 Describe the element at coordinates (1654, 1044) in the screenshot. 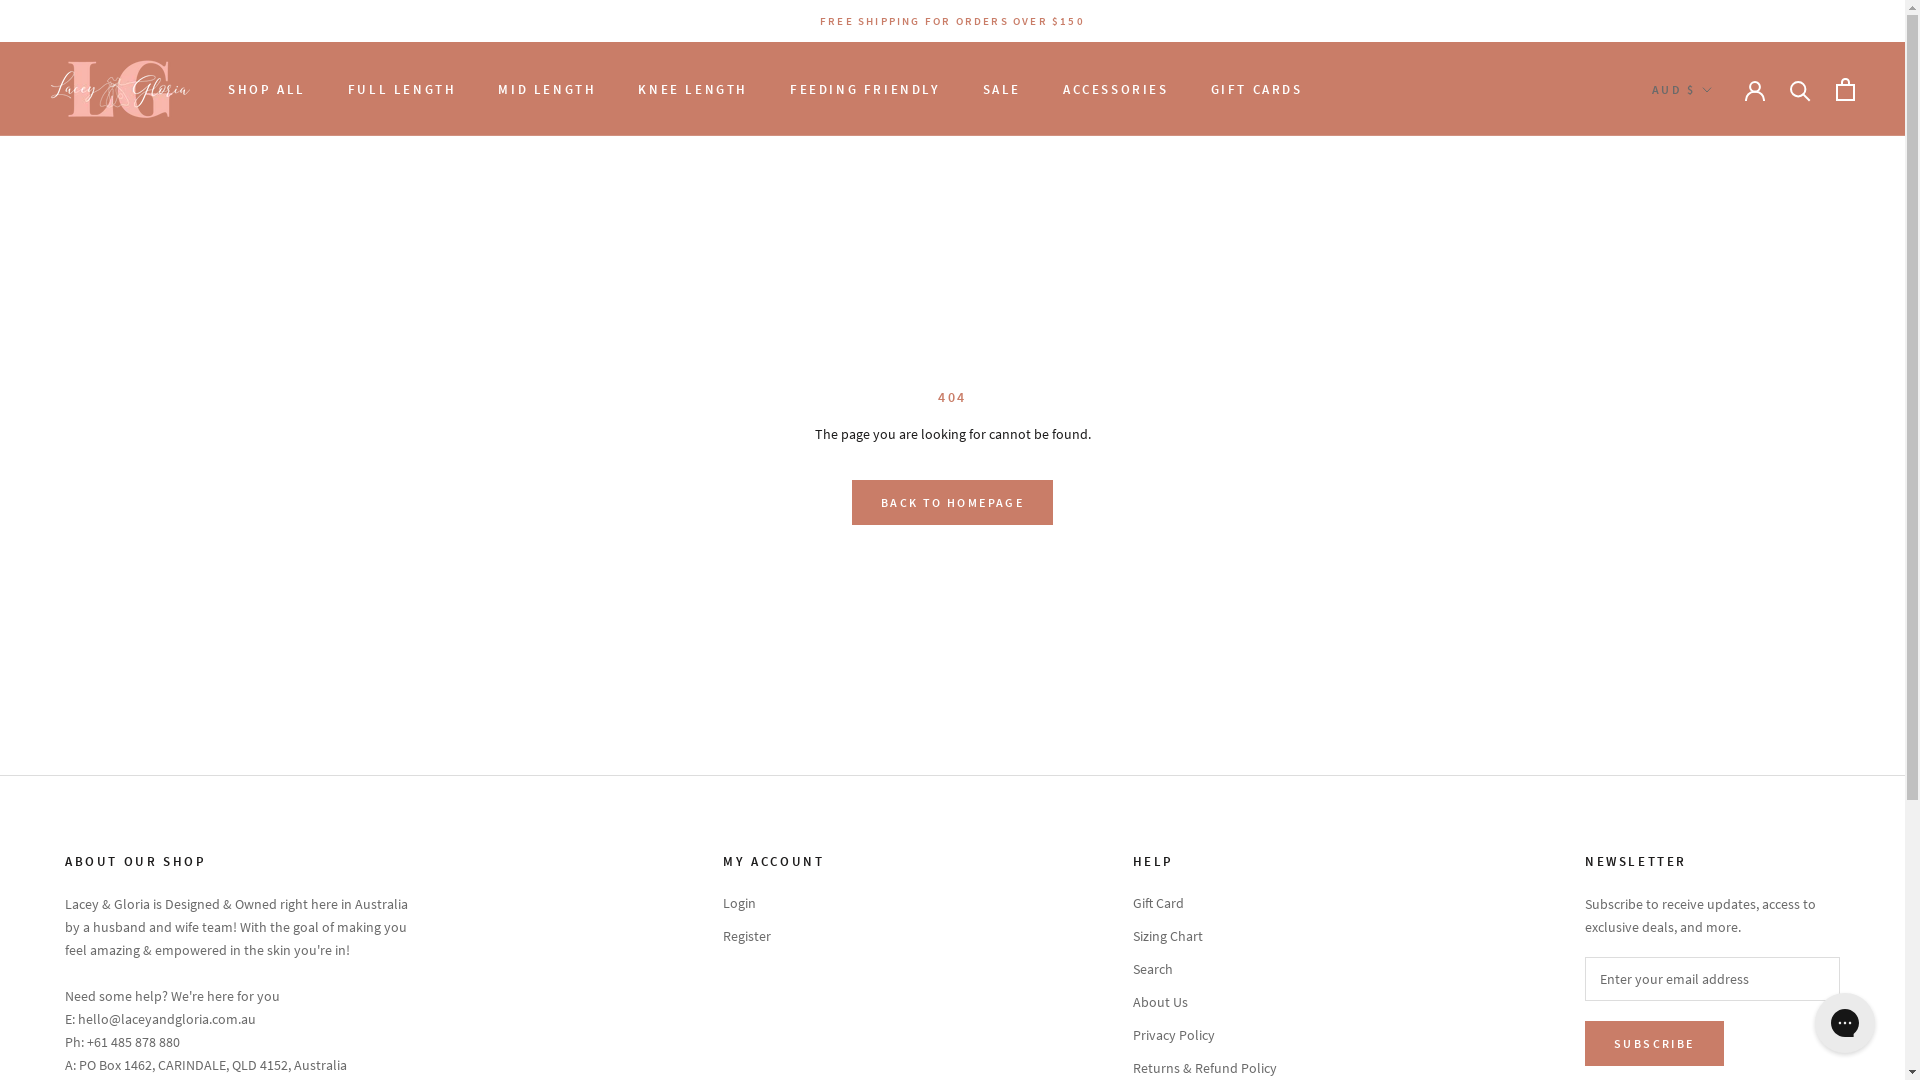

I see `SUBSCRIBE` at that location.